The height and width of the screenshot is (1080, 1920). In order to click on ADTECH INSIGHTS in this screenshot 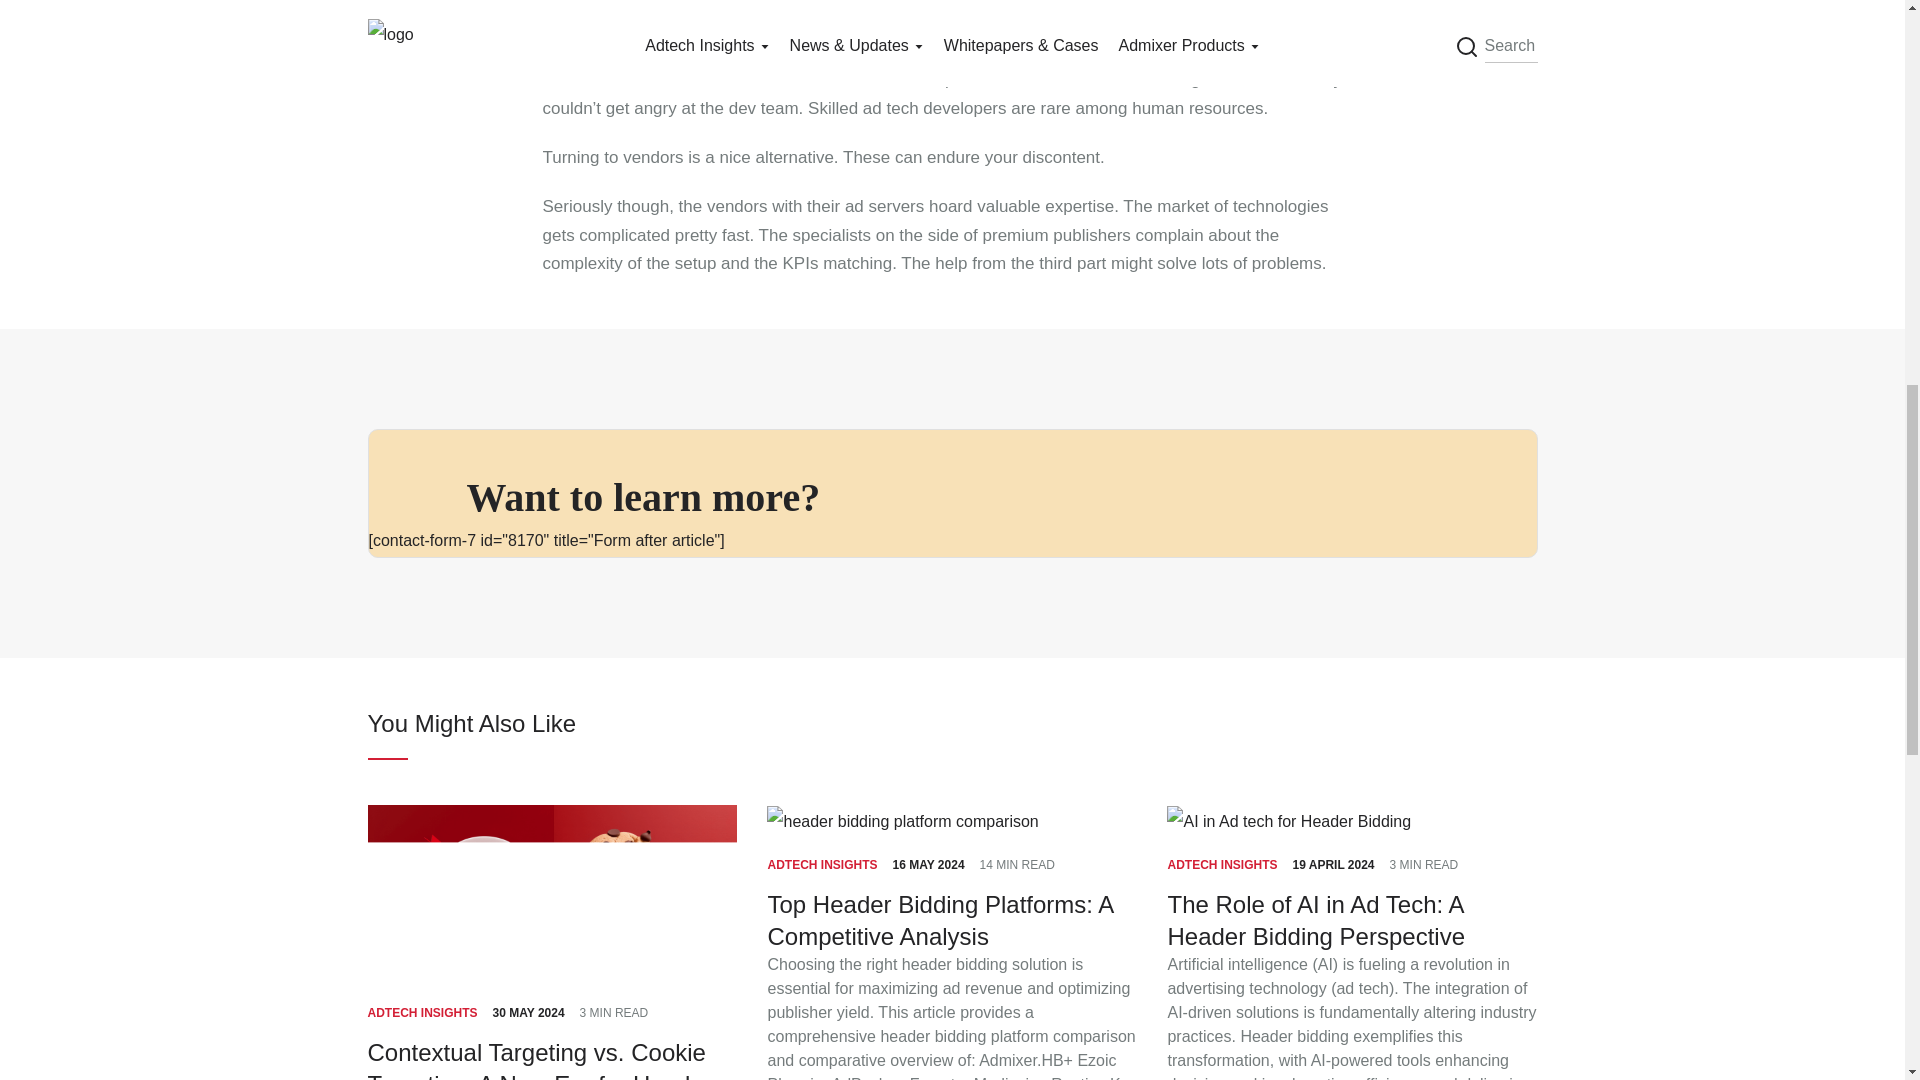, I will do `click(822, 865)`.